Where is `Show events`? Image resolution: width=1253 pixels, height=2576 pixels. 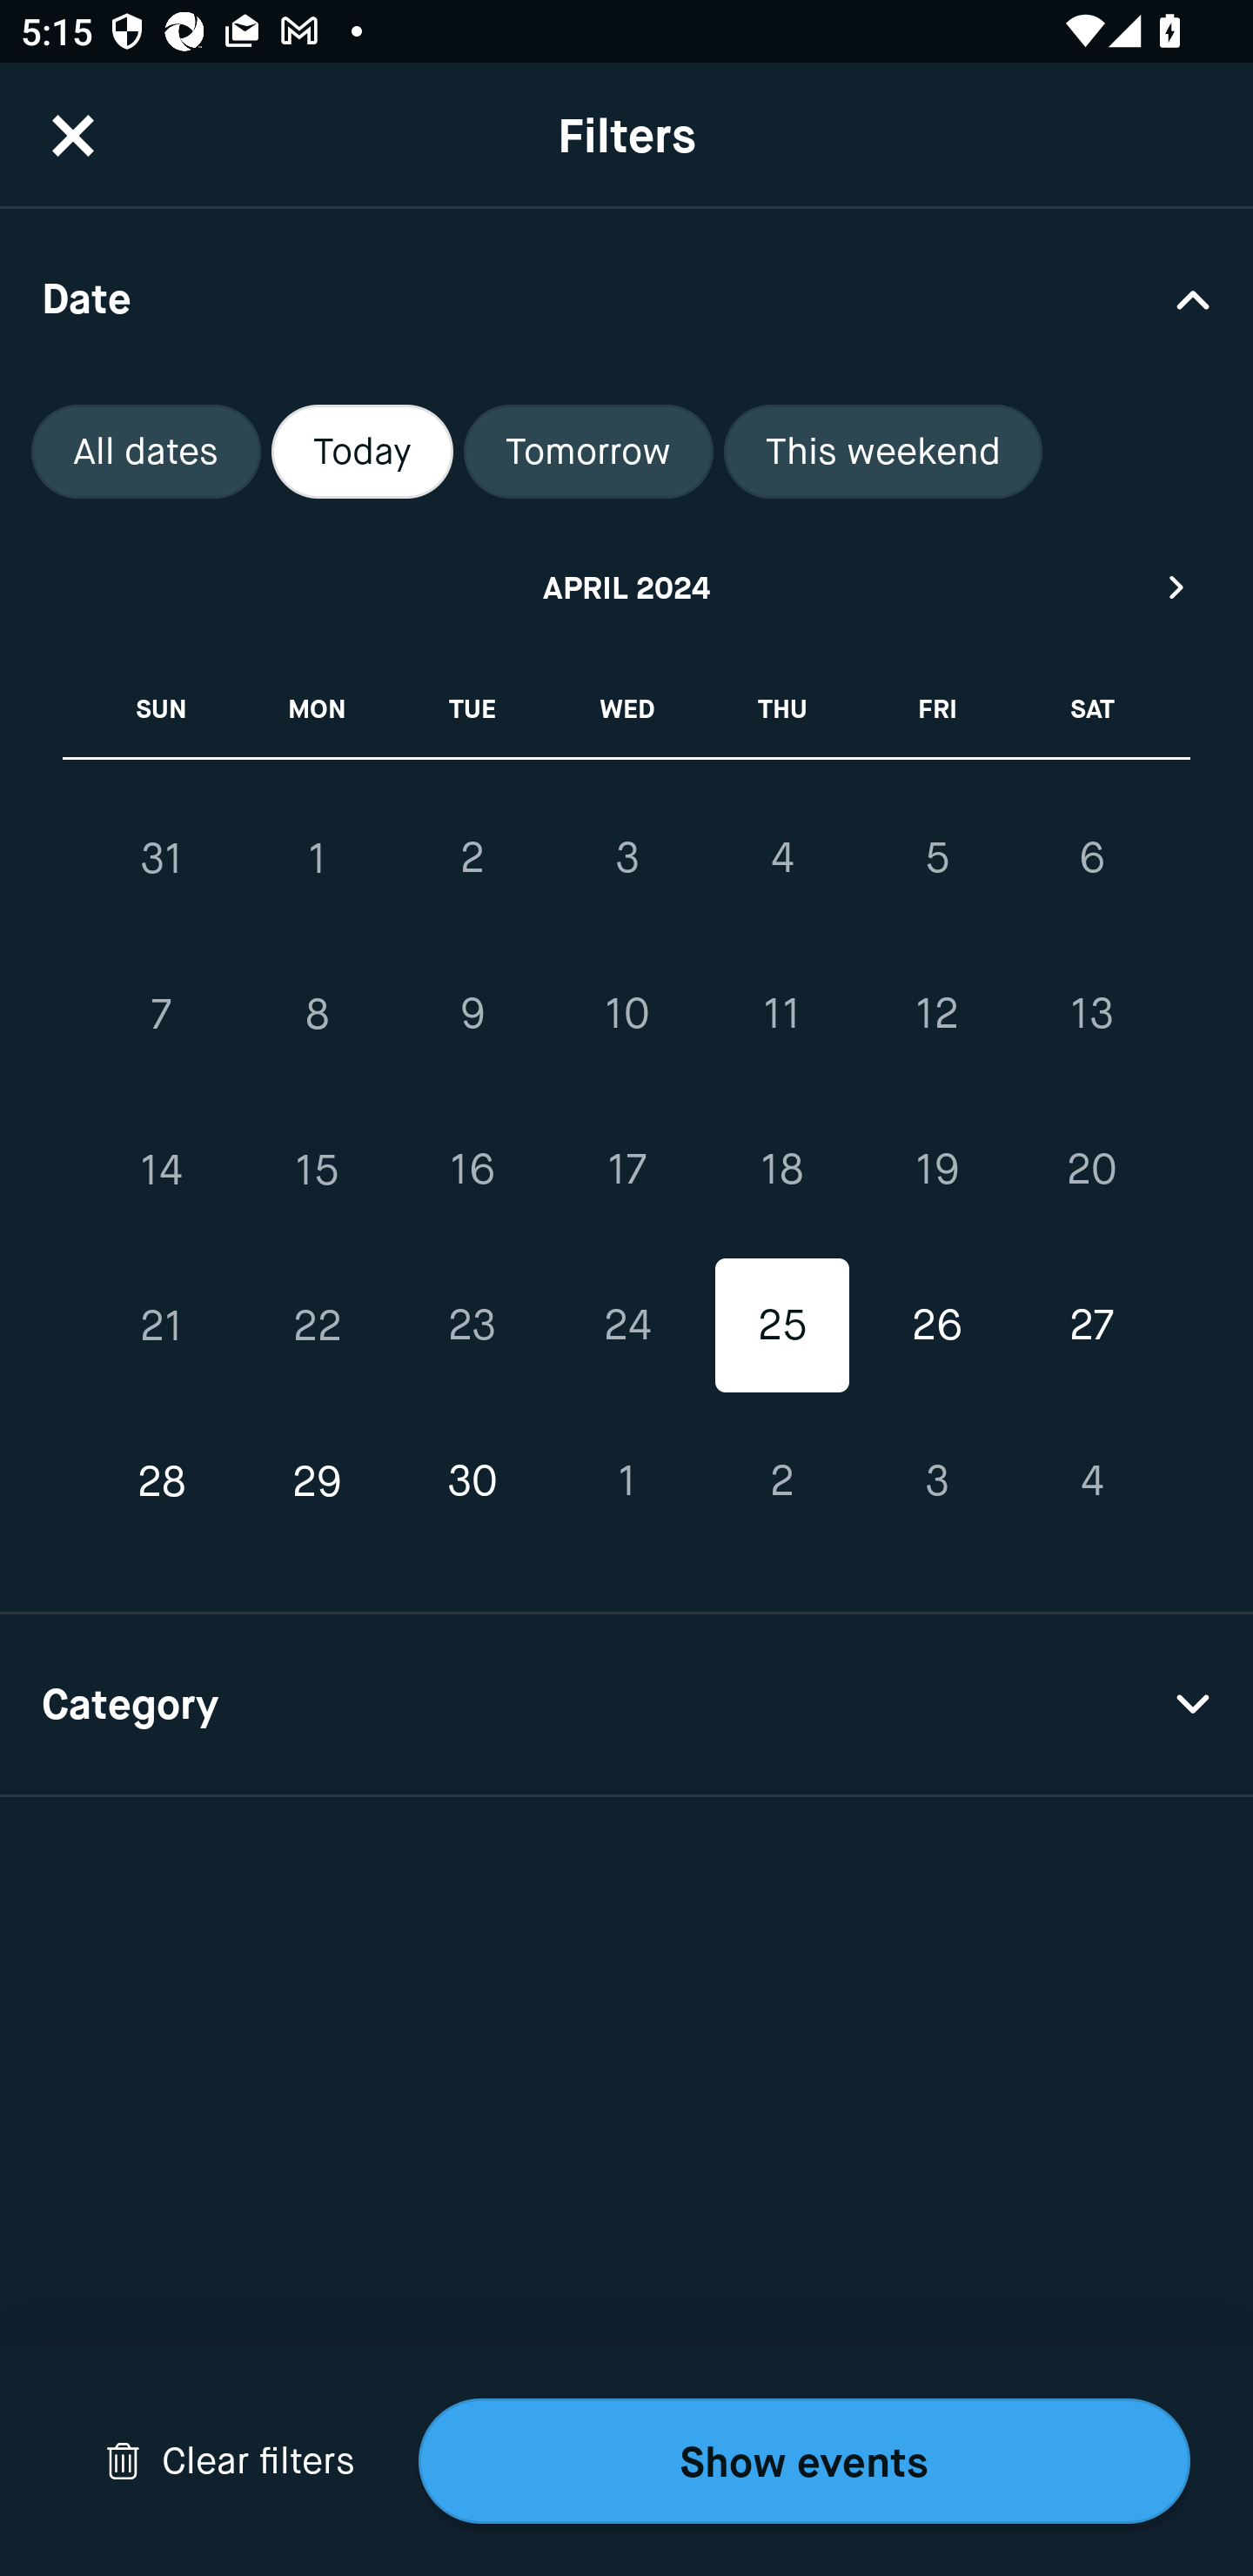
Show events is located at coordinates (804, 2461).